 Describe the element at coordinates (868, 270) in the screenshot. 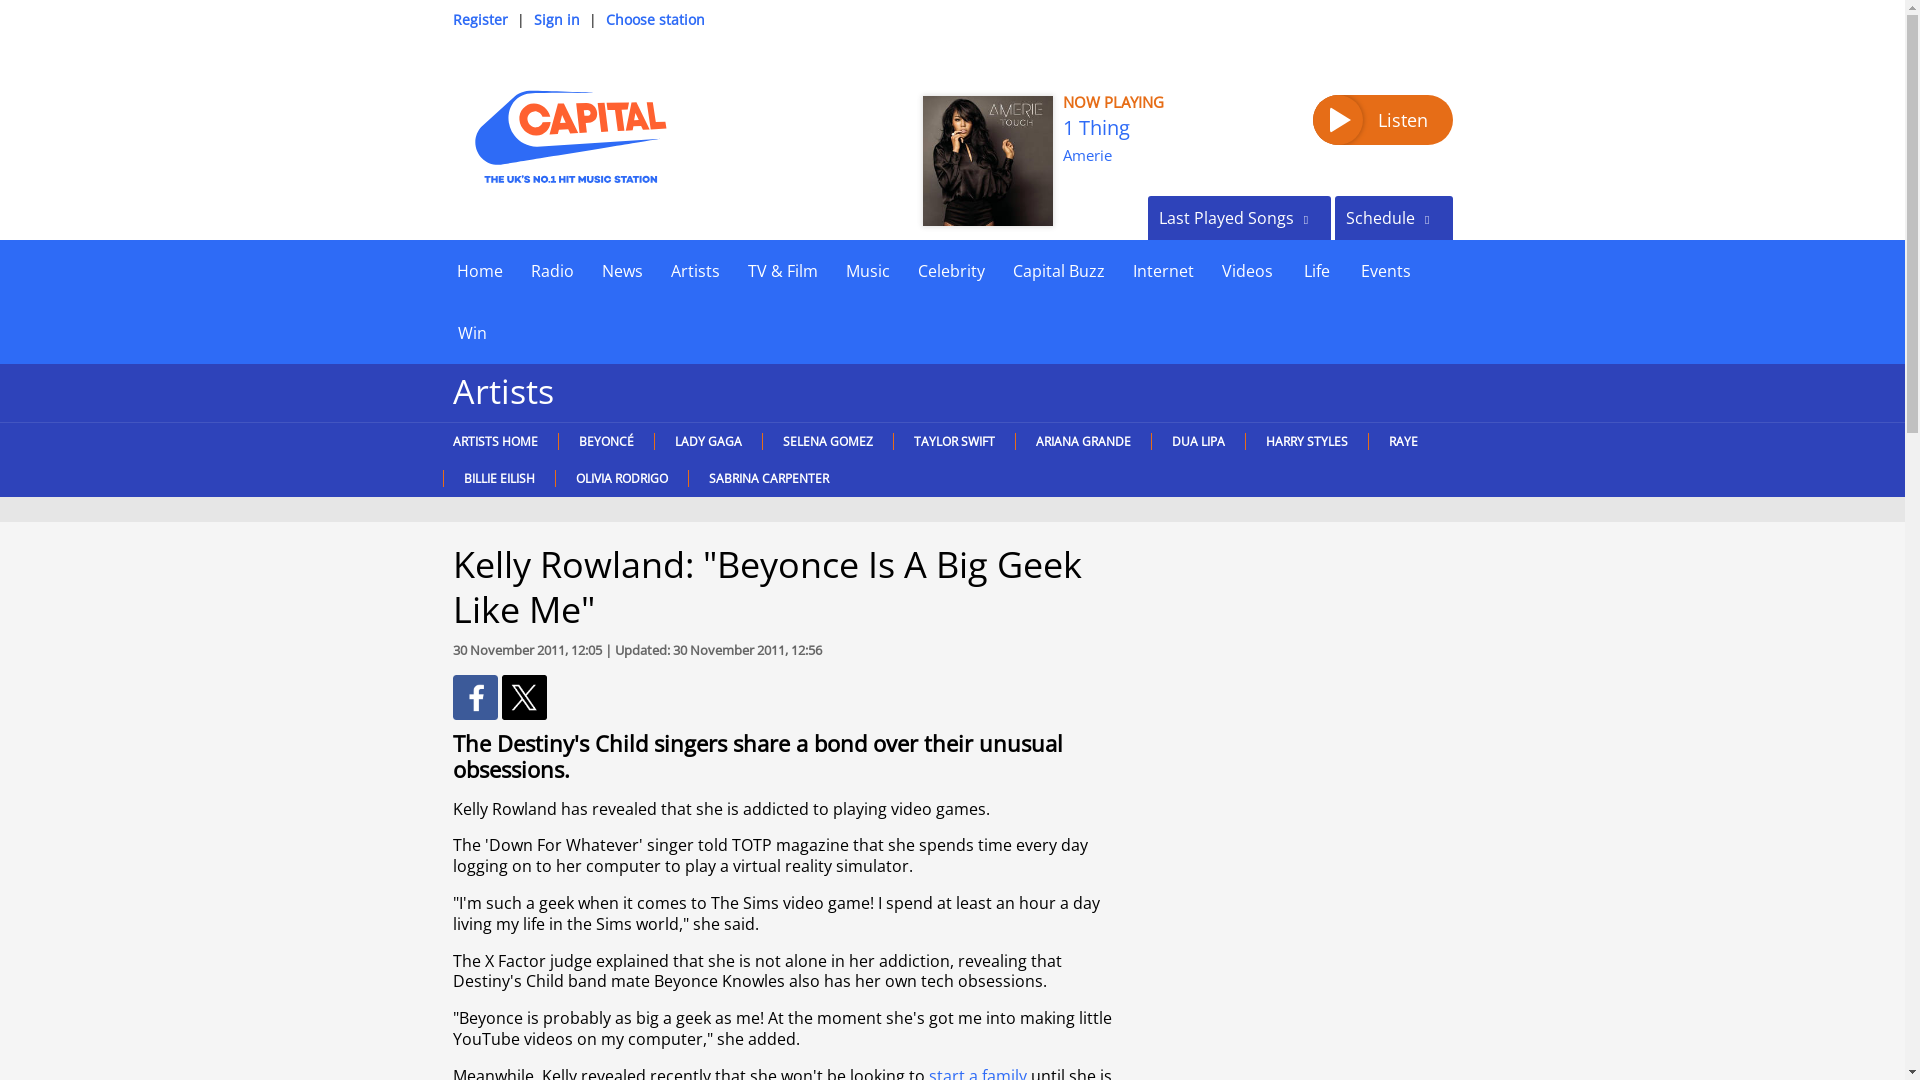

I see `Music` at that location.